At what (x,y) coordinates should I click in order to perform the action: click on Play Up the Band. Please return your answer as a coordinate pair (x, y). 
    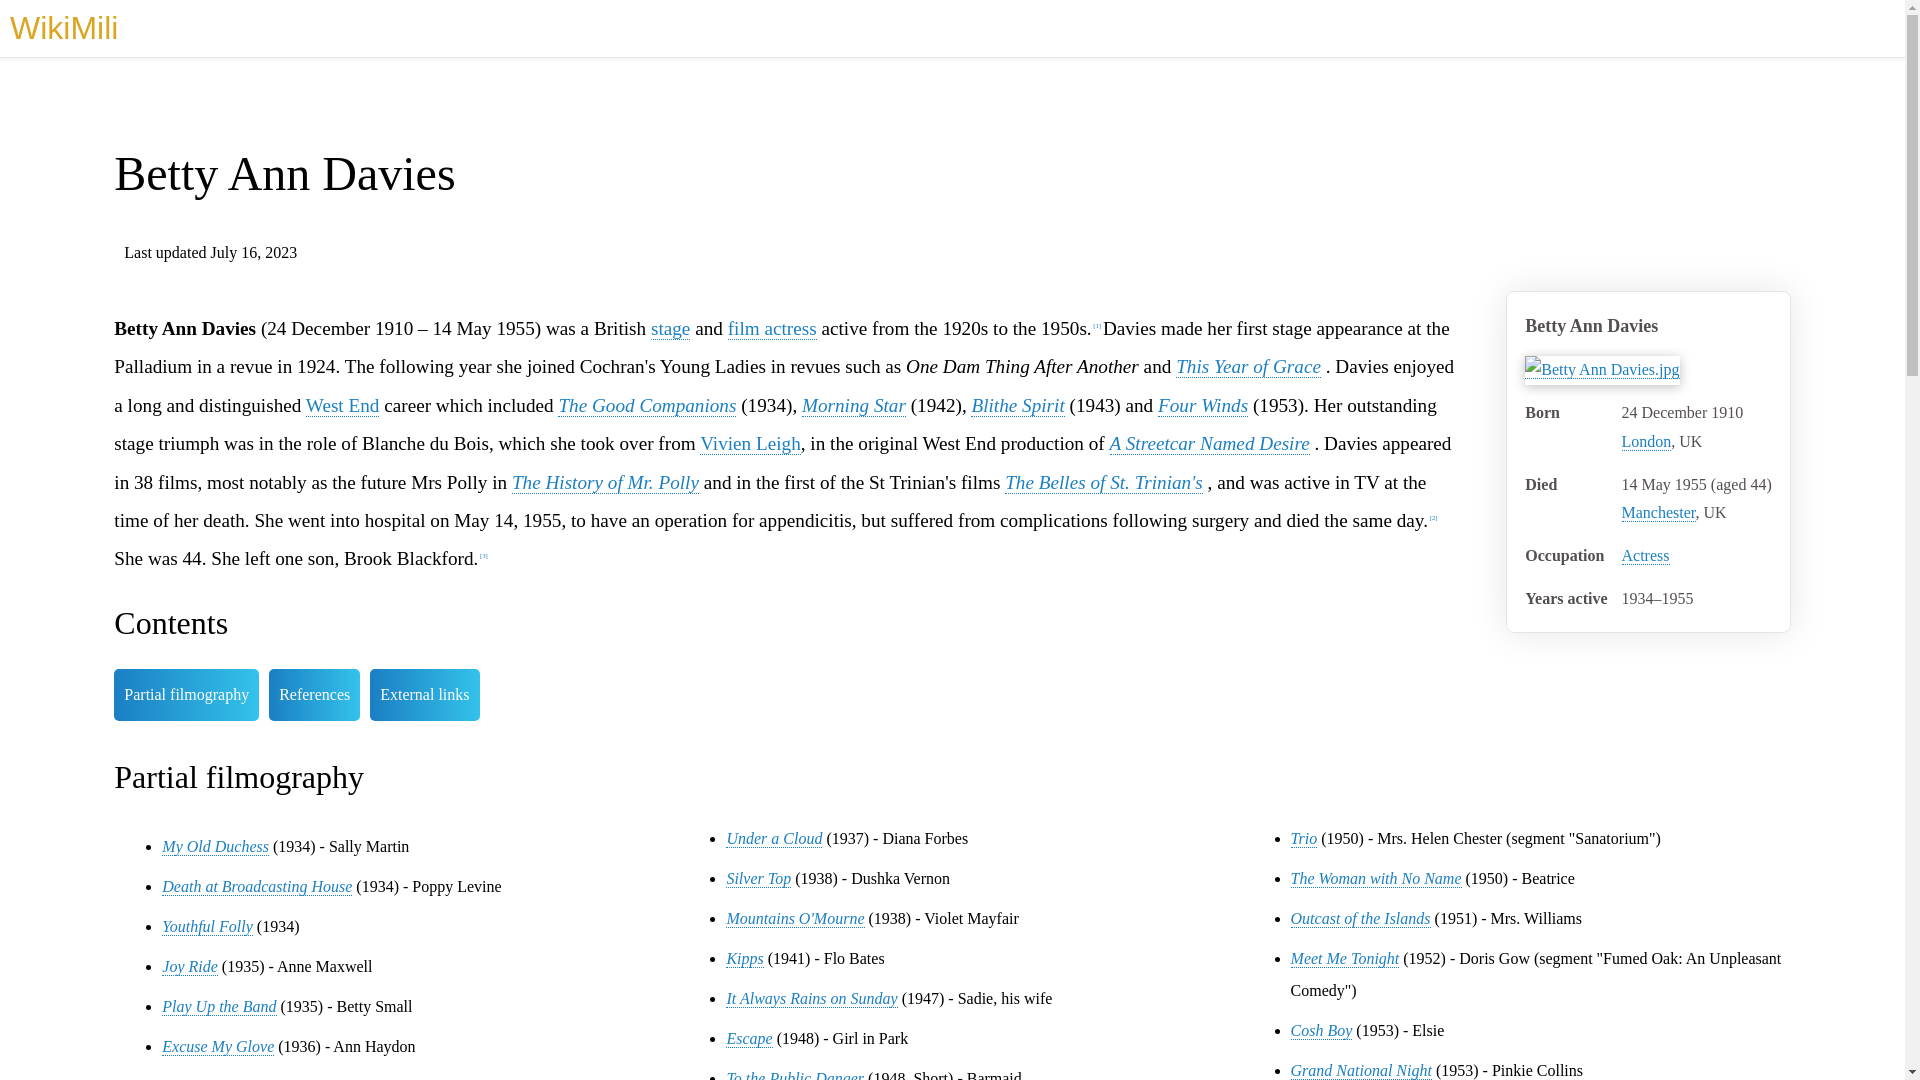
    Looking at the image, I should click on (218, 1006).